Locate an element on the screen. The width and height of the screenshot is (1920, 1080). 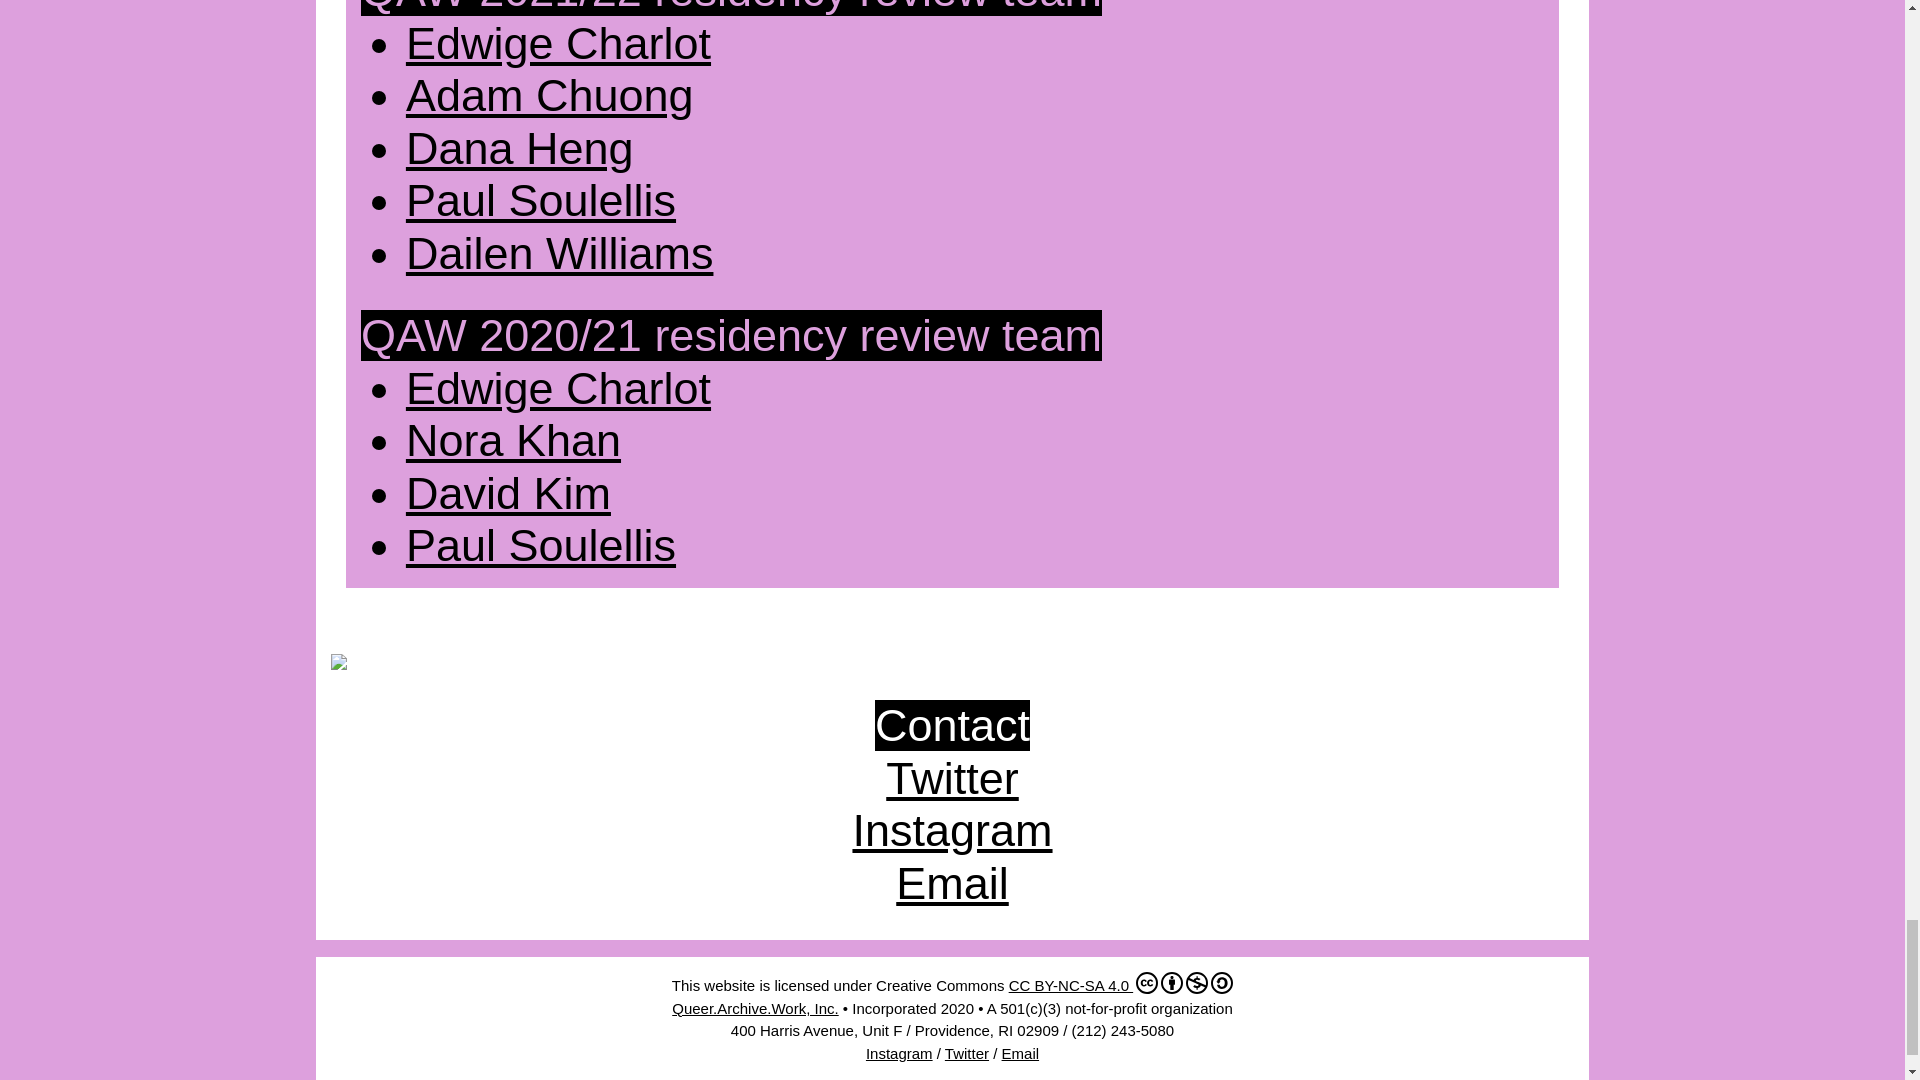
Edwige Charlot is located at coordinates (558, 44).